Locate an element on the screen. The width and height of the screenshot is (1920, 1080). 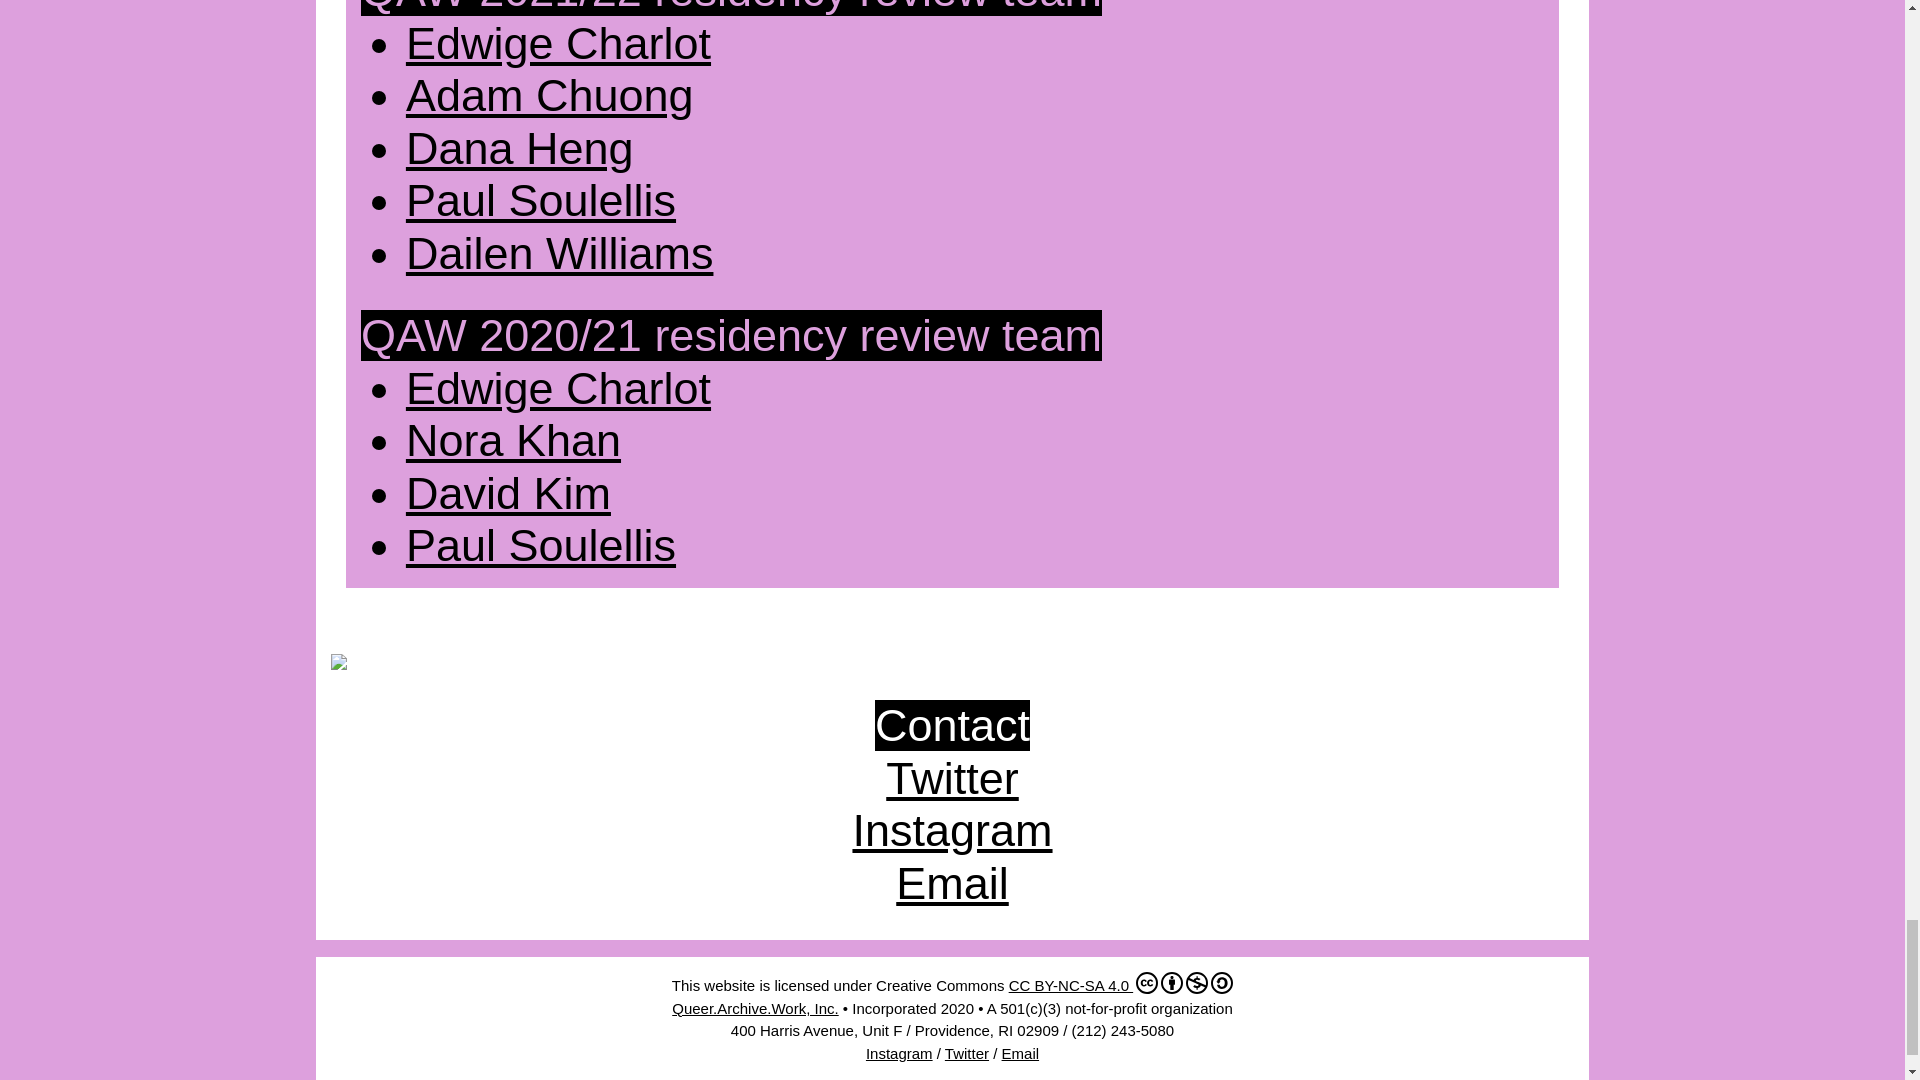
Edwige Charlot is located at coordinates (558, 44).